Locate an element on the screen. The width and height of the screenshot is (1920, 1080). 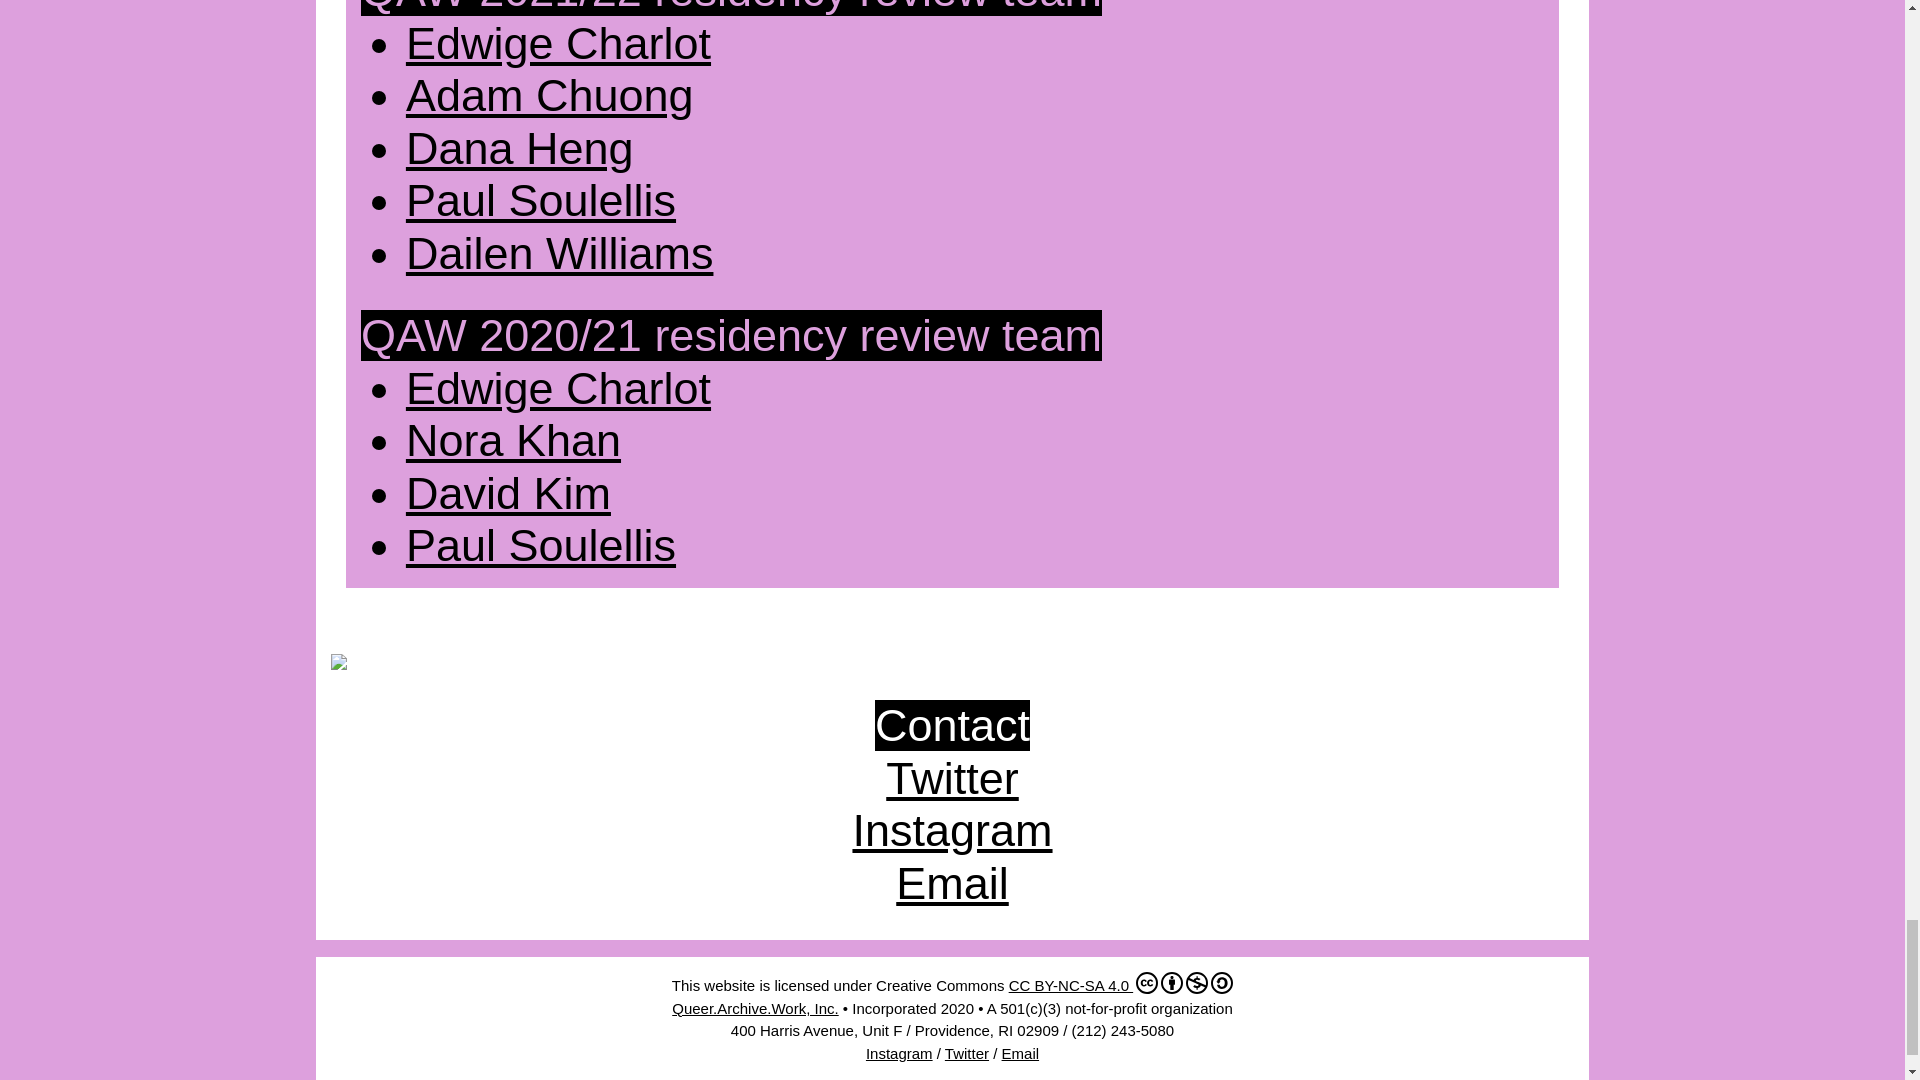
Edwige Charlot is located at coordinates (558, 44).